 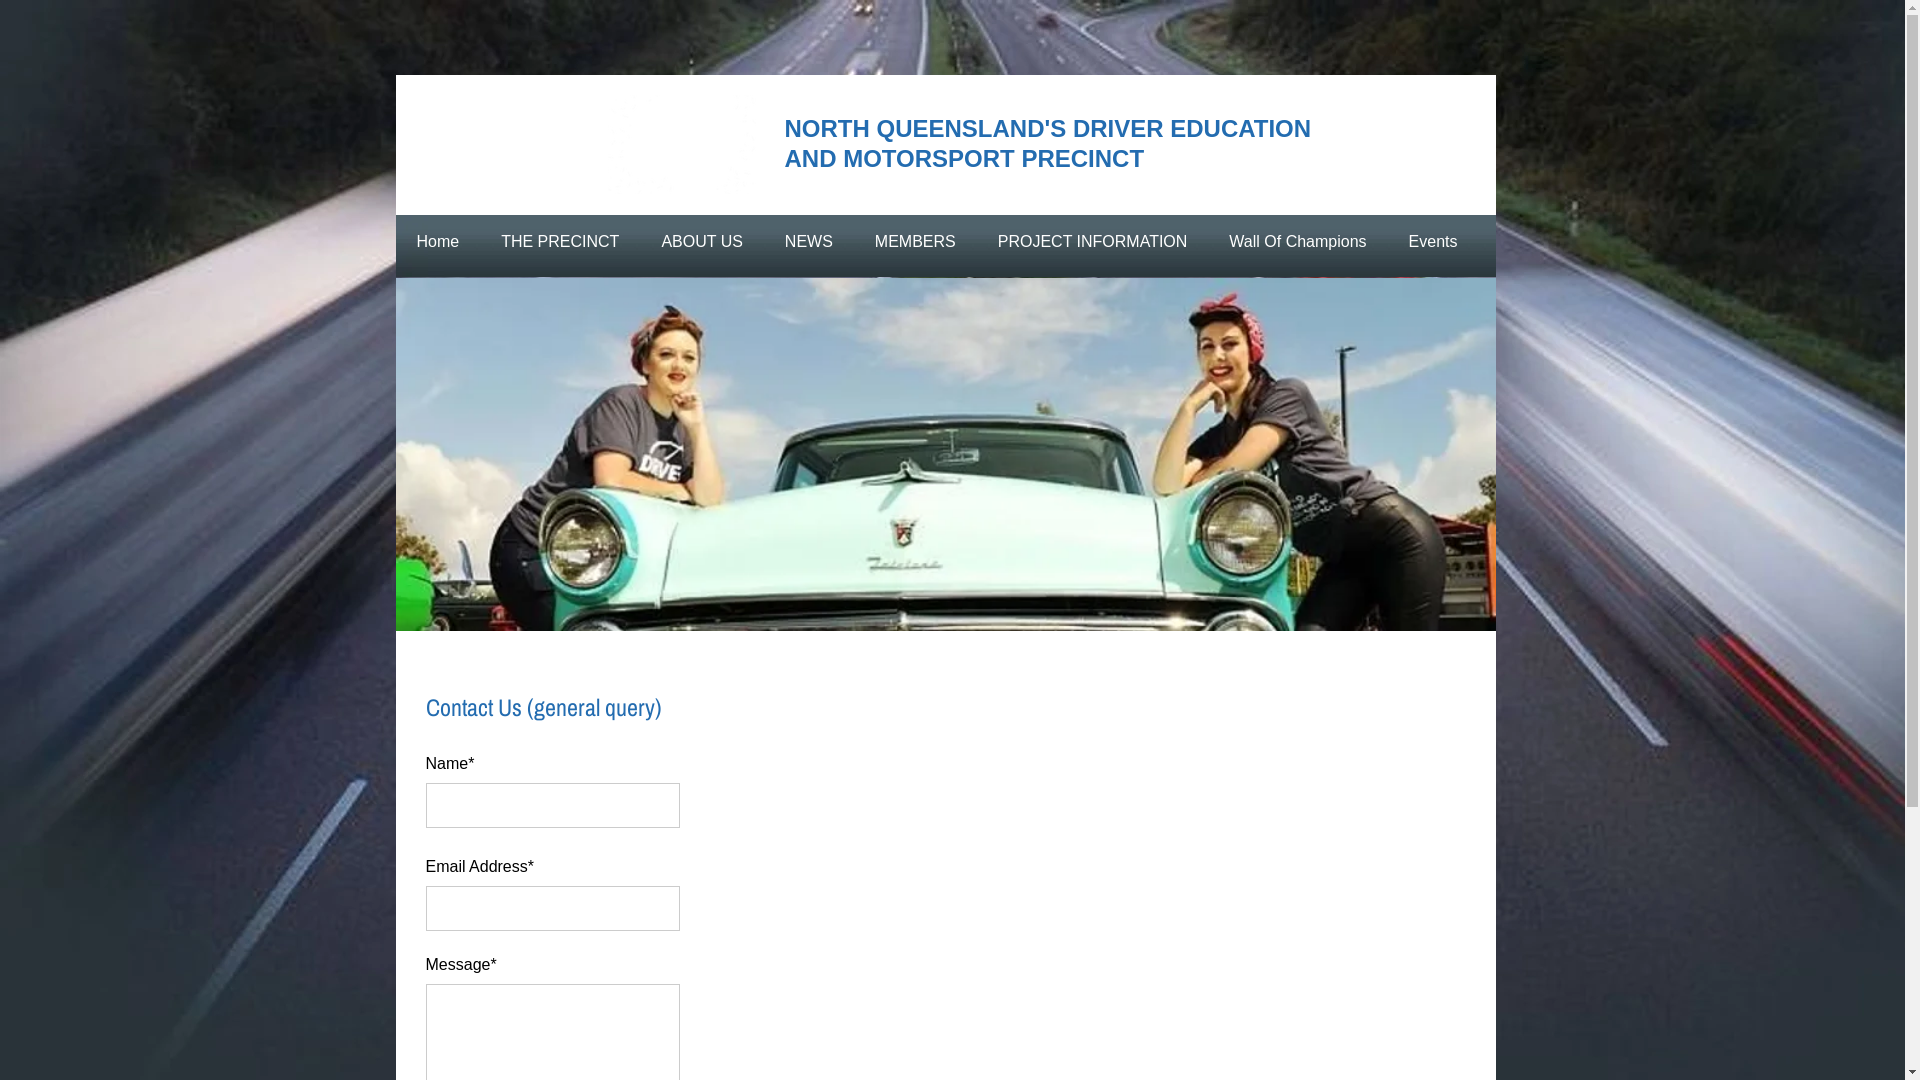 What do you see at coordinates (916, 242) in the screenshot?
I see `MEMBERS` at bounding box center [916, 242].